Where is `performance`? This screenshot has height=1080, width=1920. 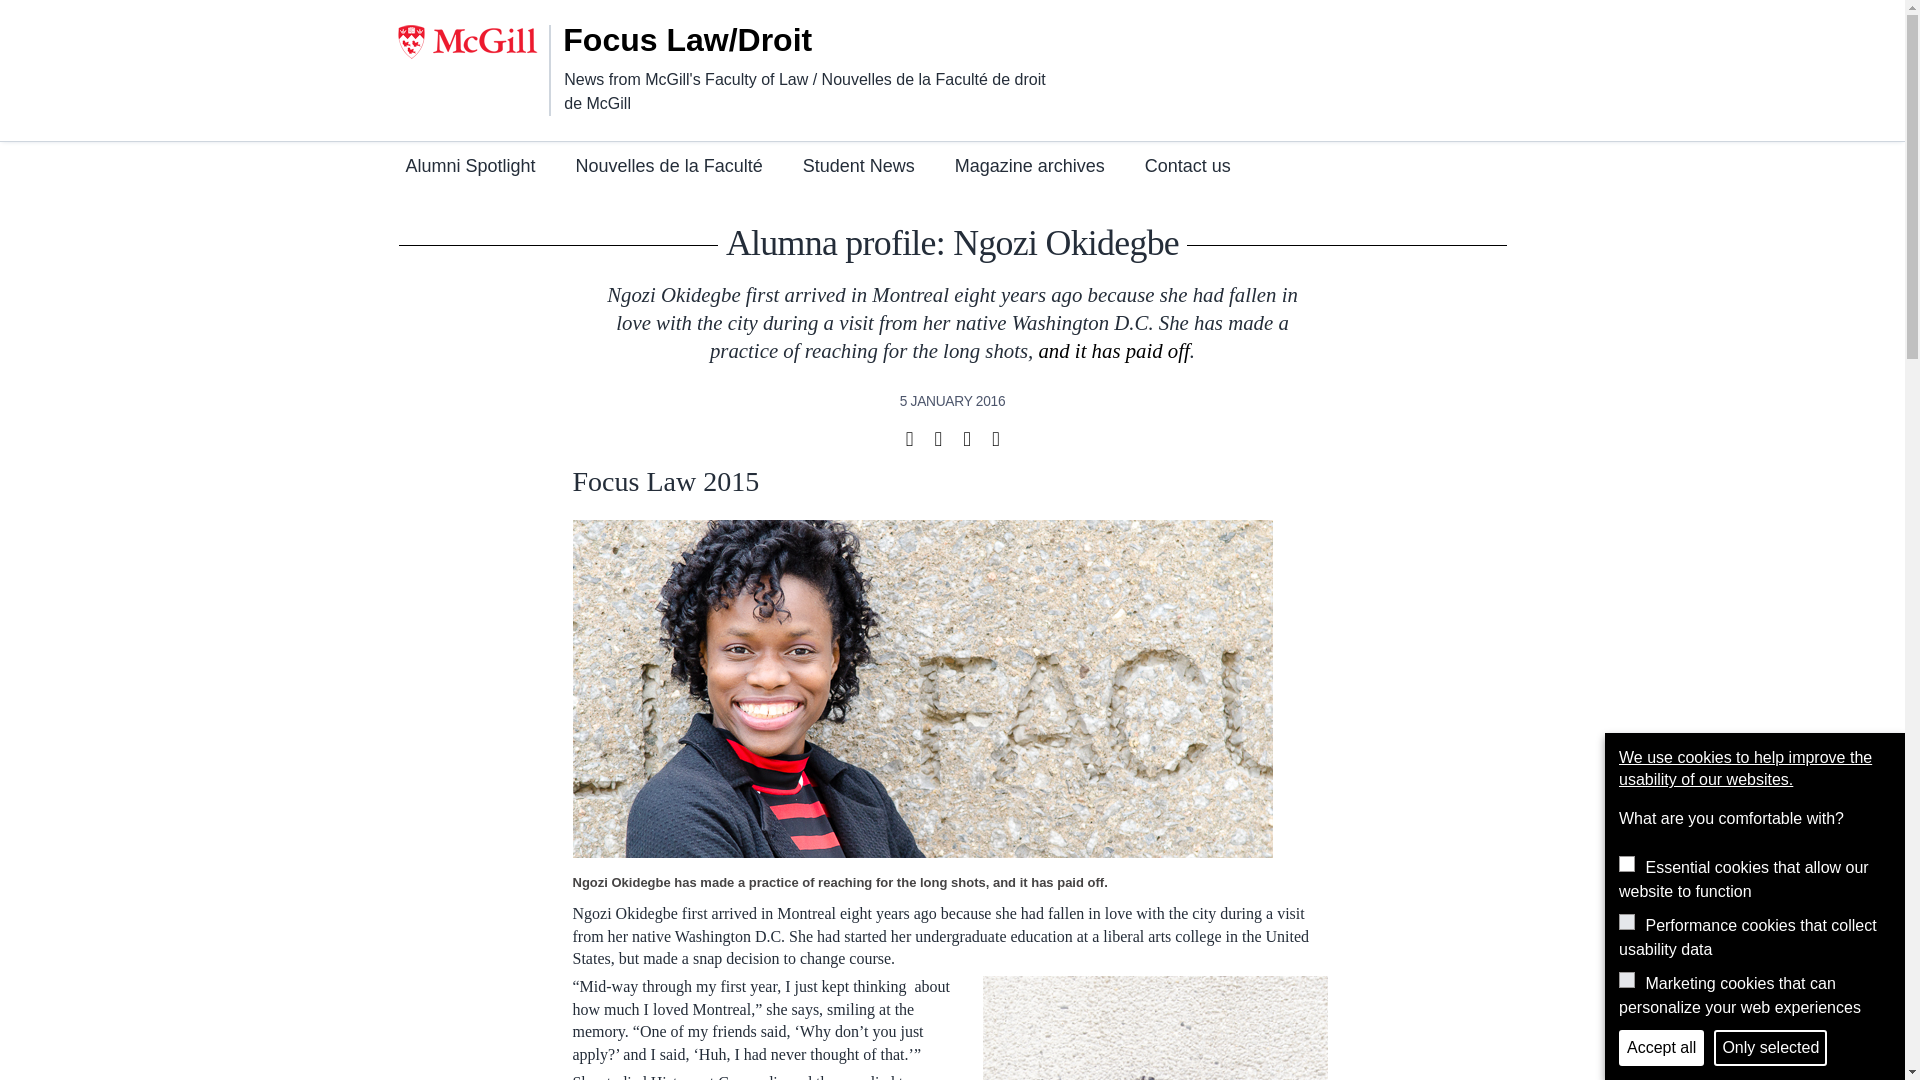 performance is located at coordinates (1626, 921).